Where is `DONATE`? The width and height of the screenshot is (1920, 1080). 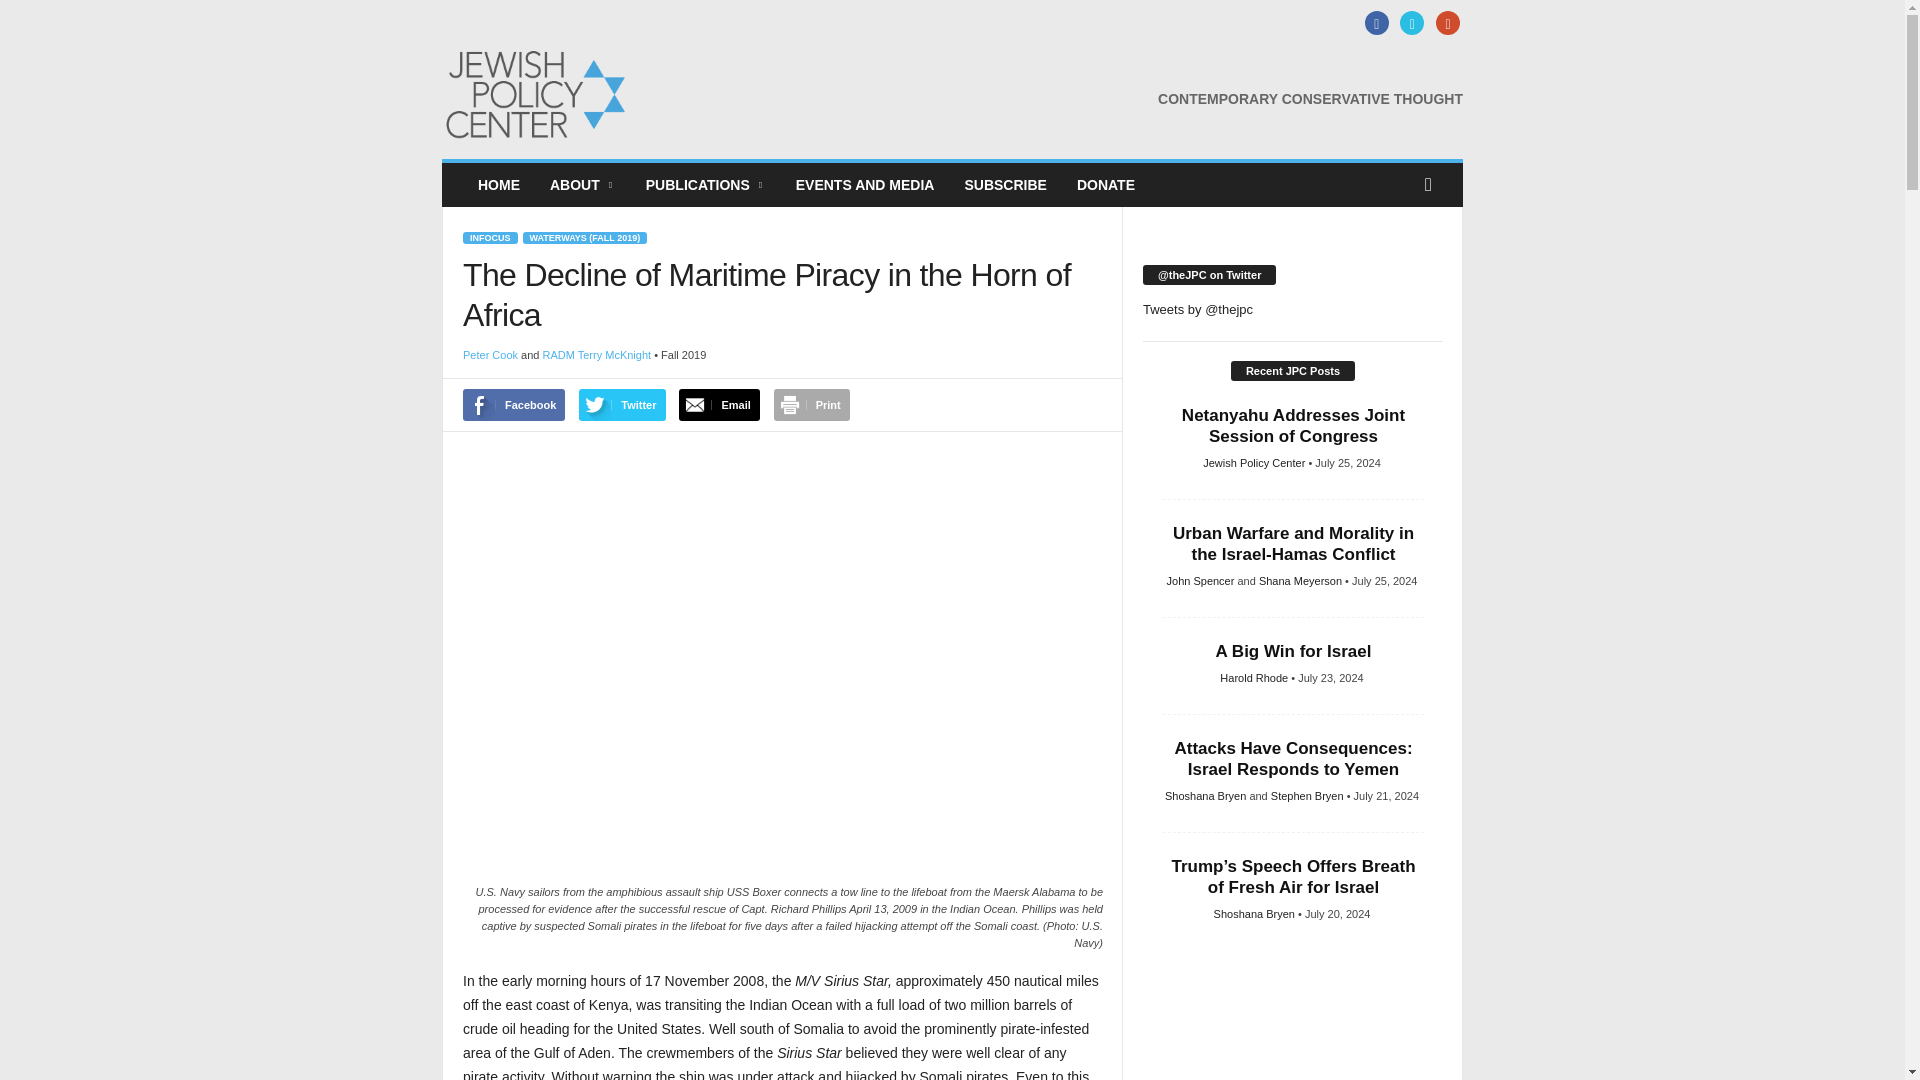
DONATE is located at coordinates (1106, 185).